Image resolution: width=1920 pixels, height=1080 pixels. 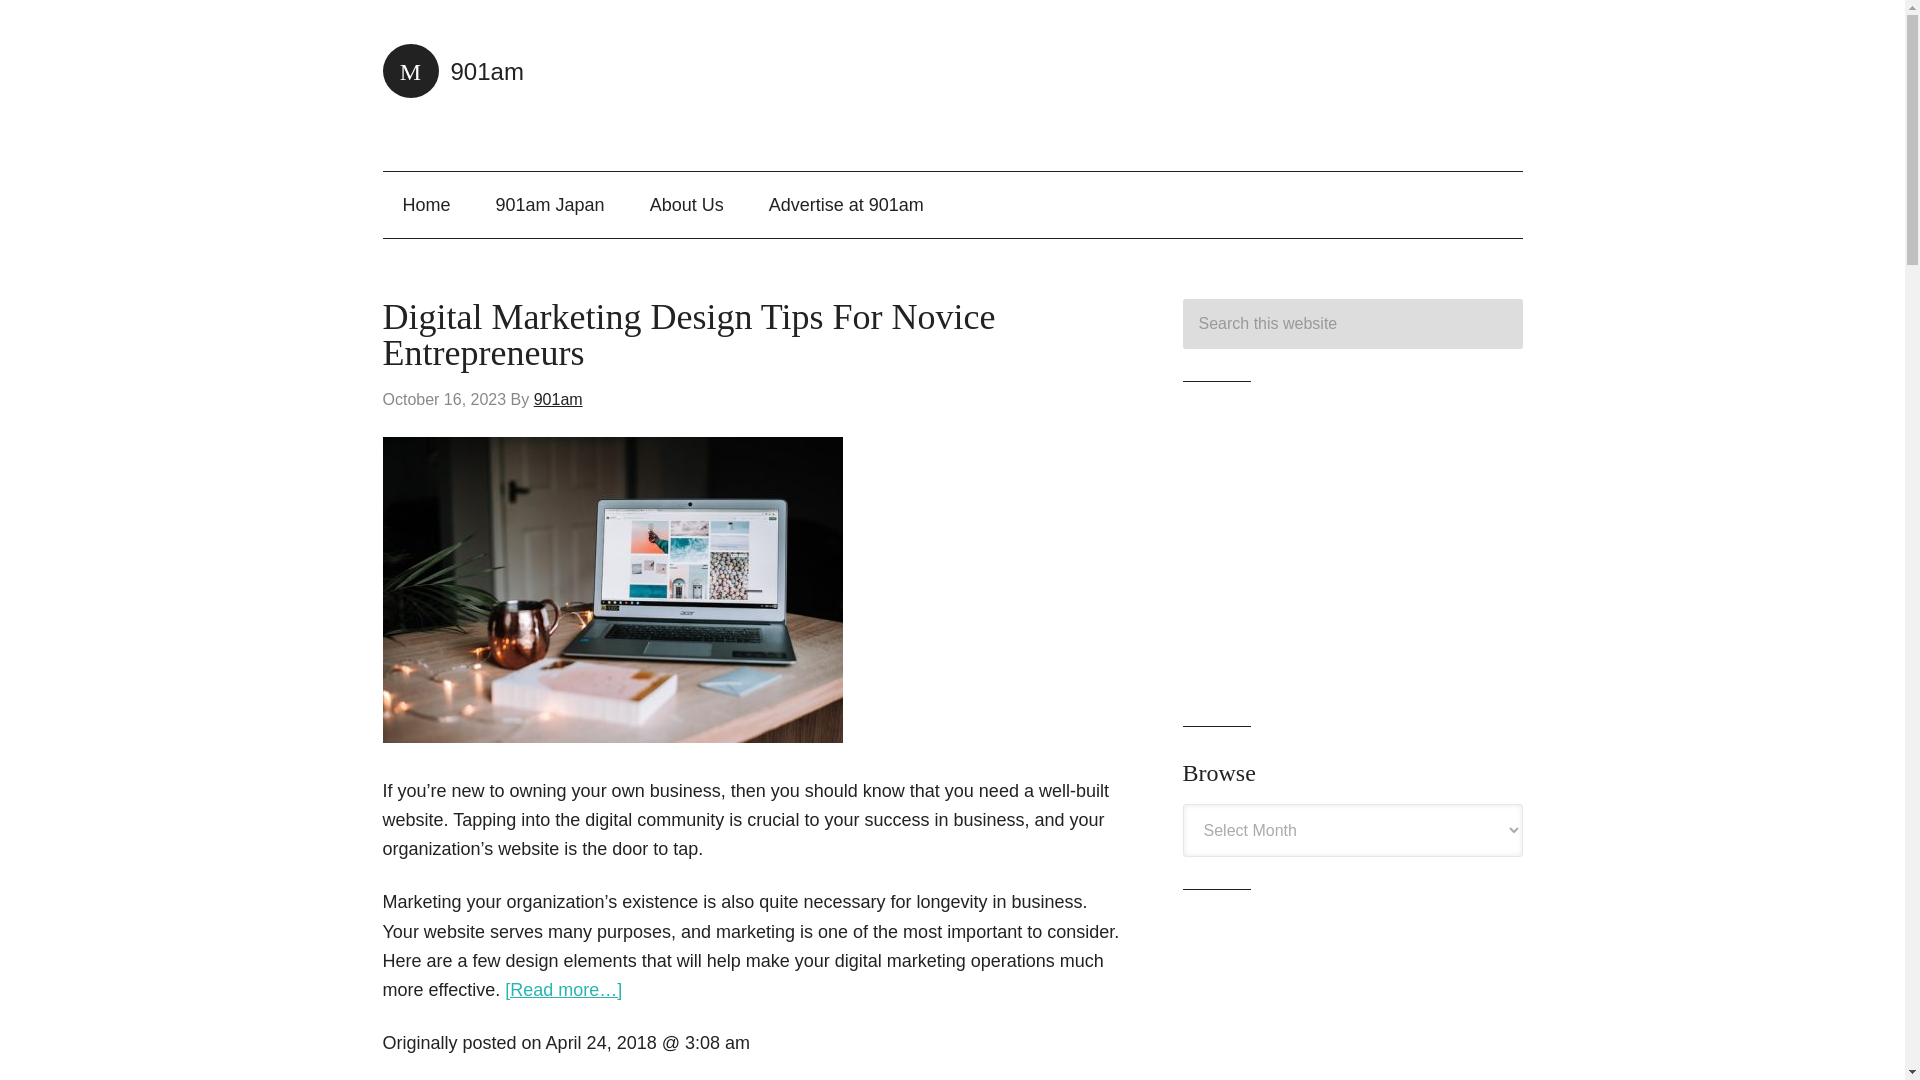 What do you see at coordinates (550, 204) in the screenshot?
I see `901am Japan` at bounding box center [550, 204].